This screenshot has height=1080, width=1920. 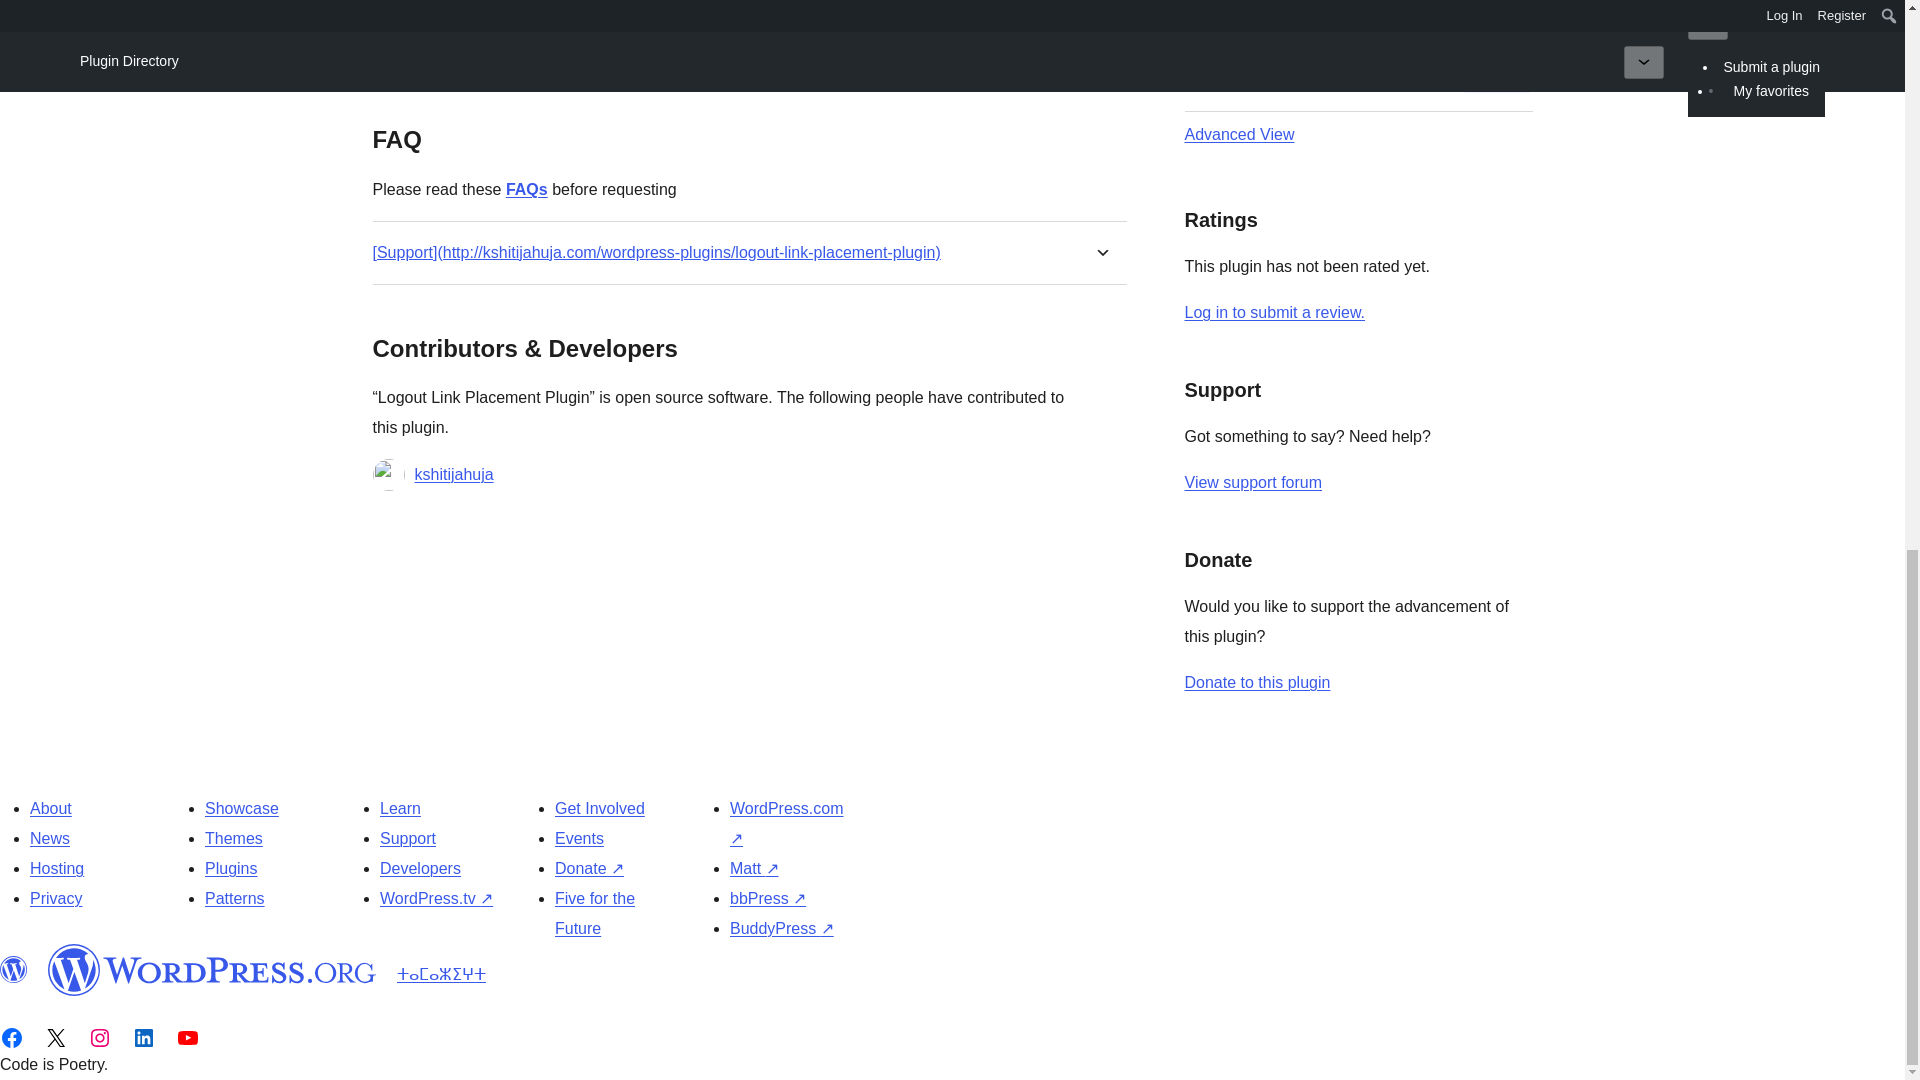 What do you see at coordinates (1274, 312) in the screenshot?
I see `Log in to WordPress.org` at bounding box center [1274, 312].